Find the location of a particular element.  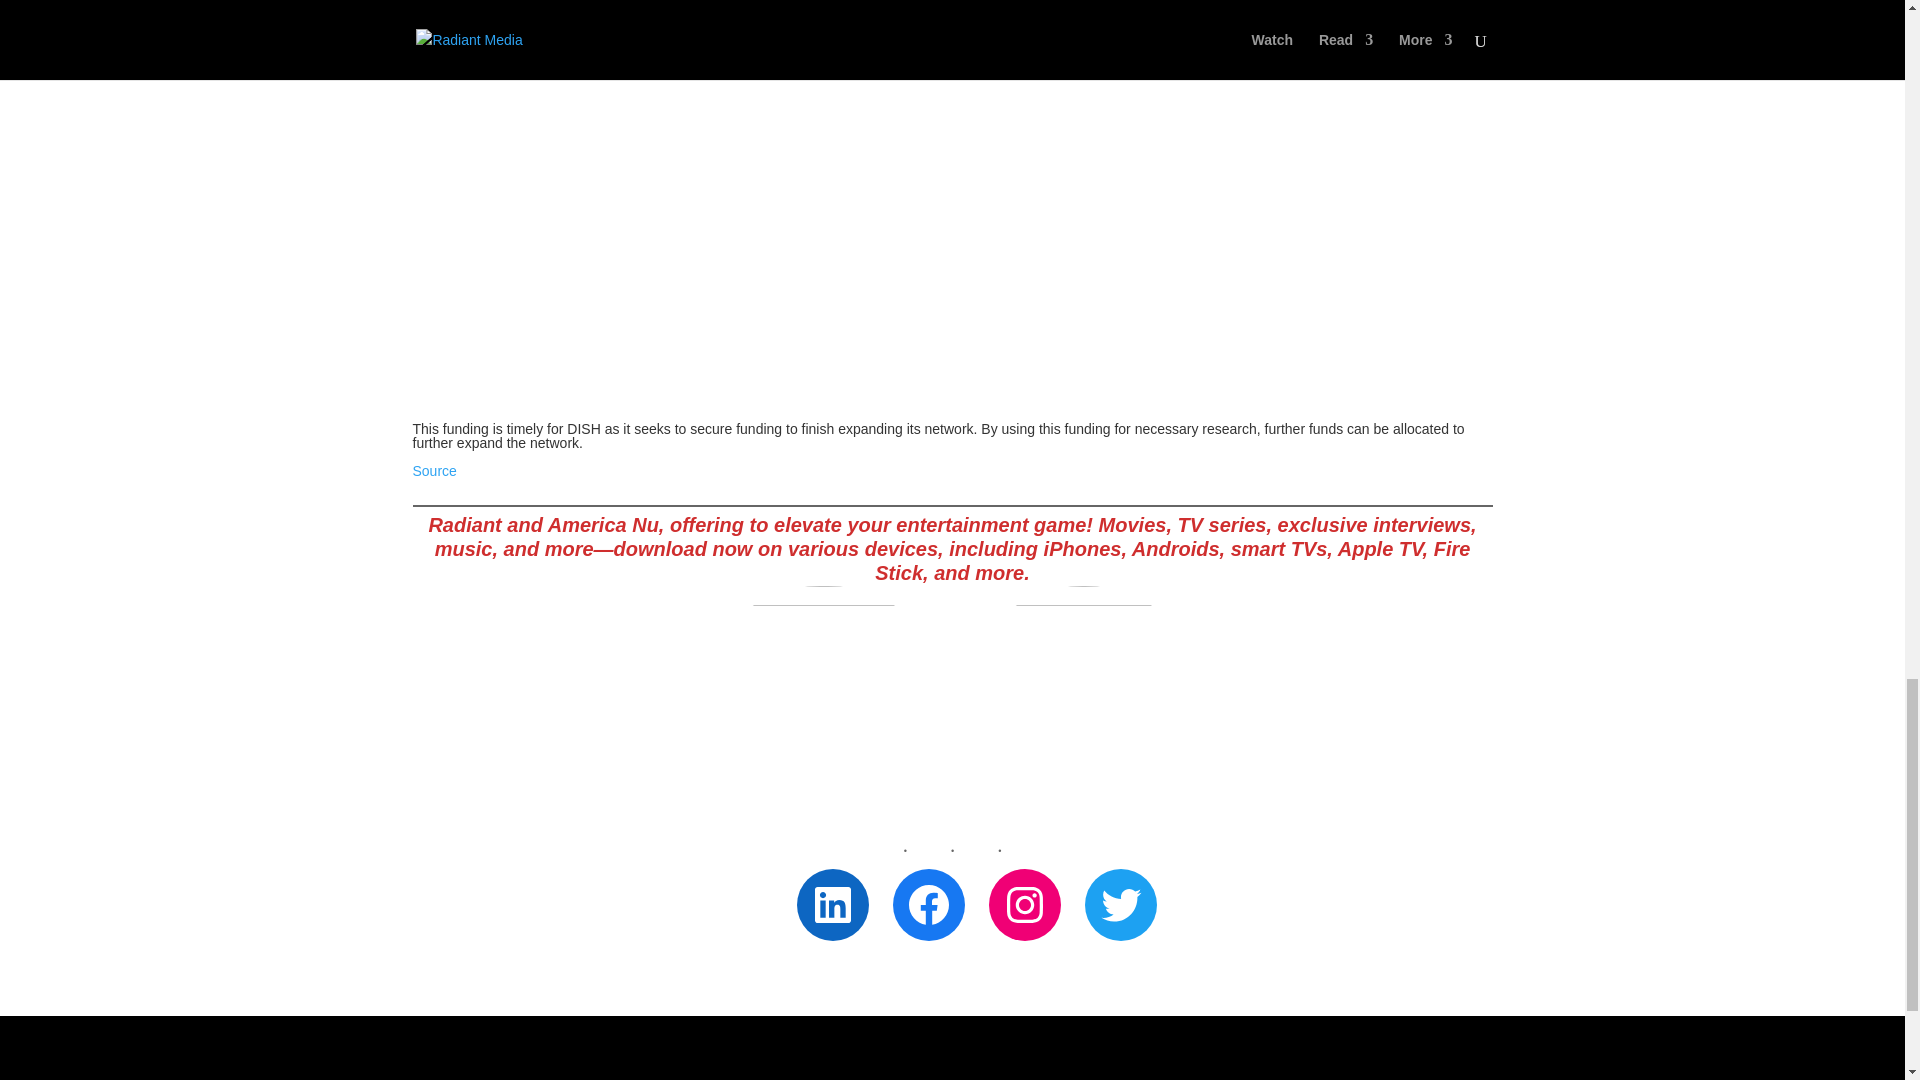

Facebook is located at coordinates (928, 904).